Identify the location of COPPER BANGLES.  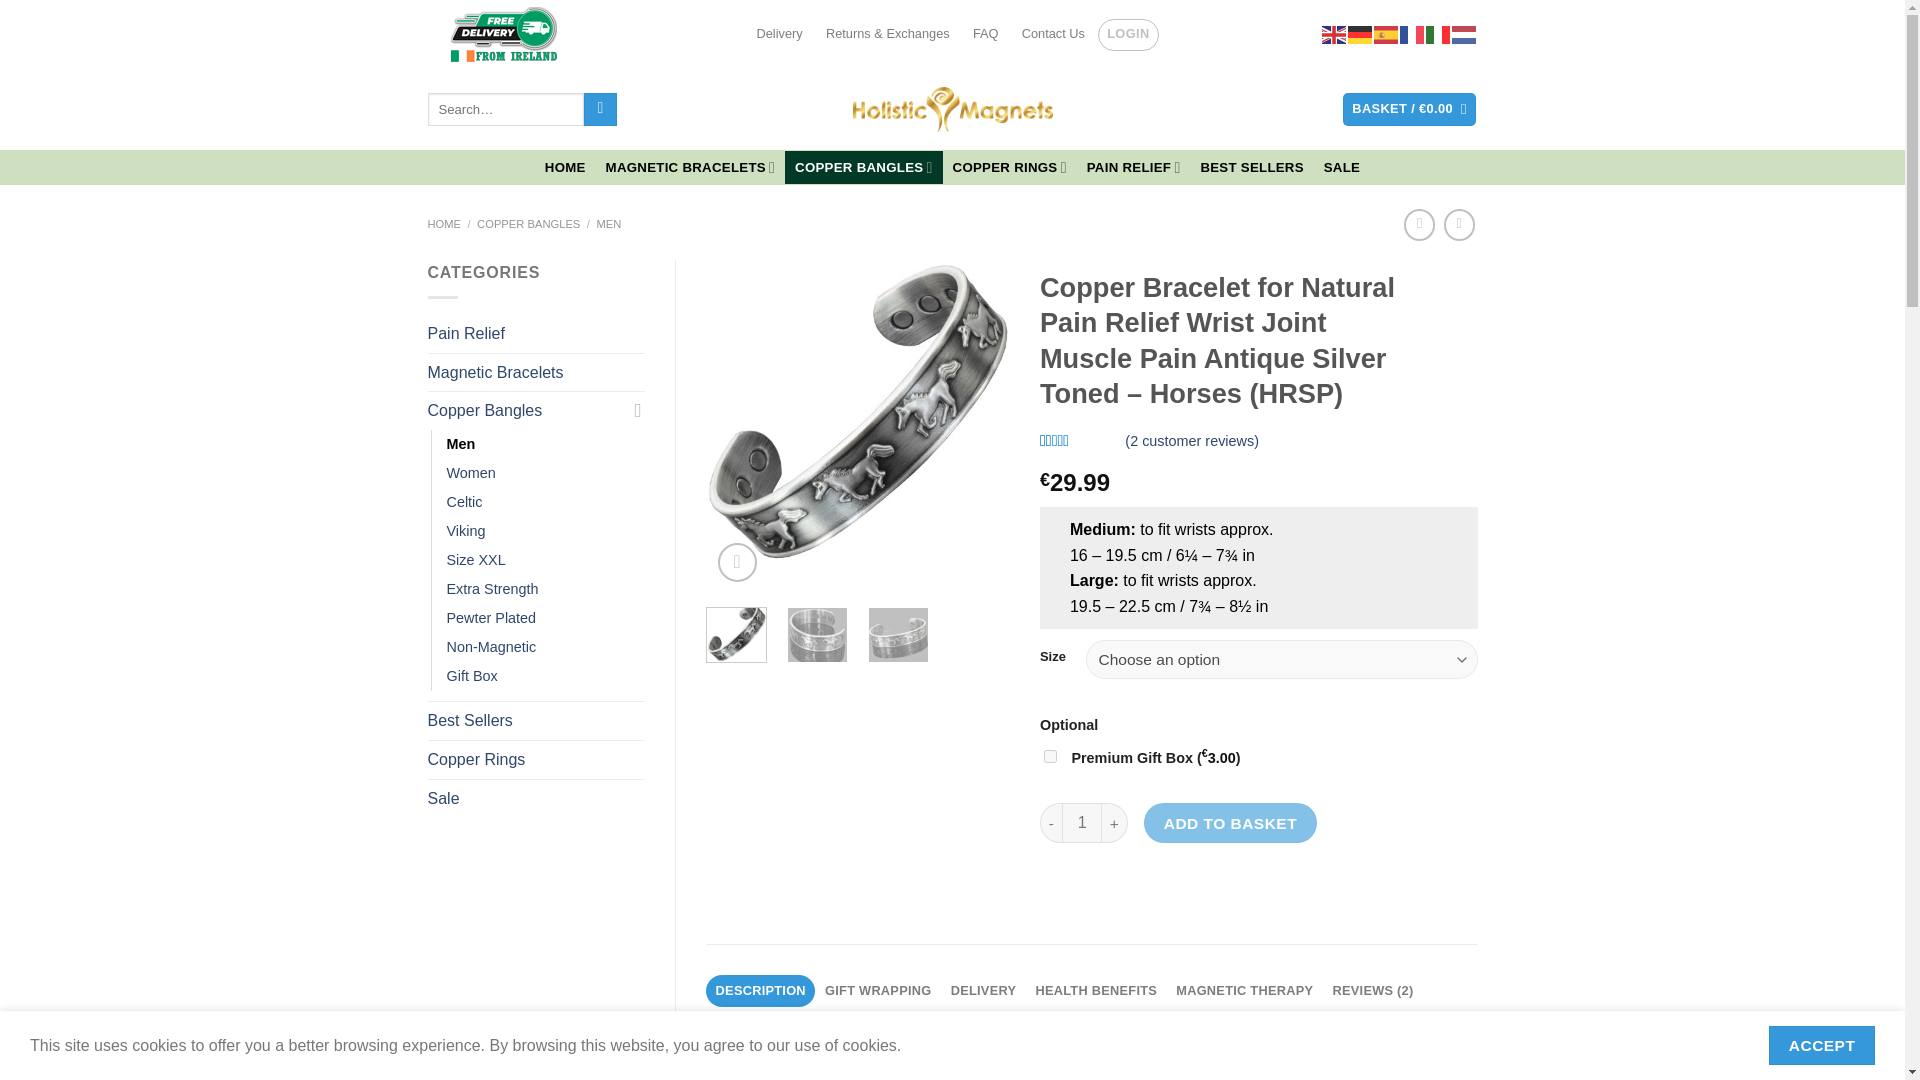
(864, 167).